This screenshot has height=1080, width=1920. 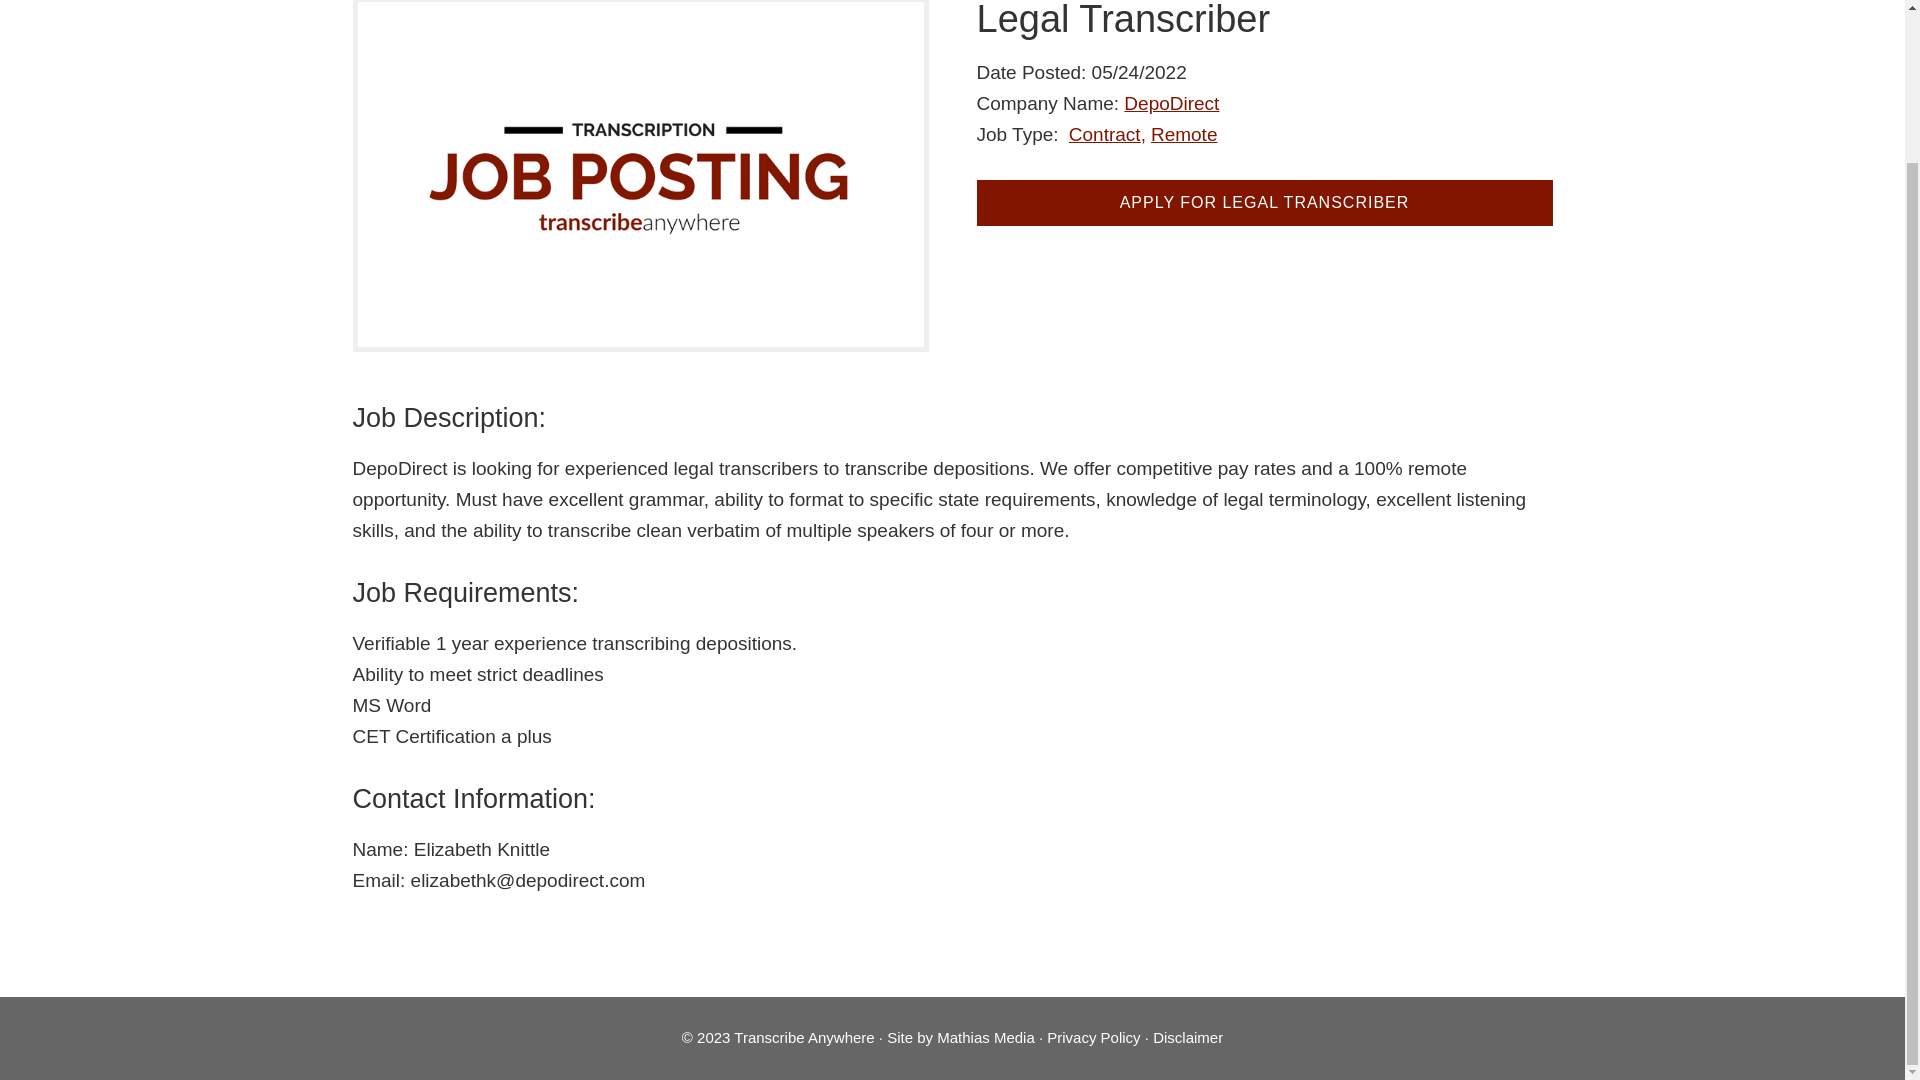 What do you see at coordinates (1093, 1038) in the screenshot?
I see `Privacy Policy` at bounding box center [1093, 1038].